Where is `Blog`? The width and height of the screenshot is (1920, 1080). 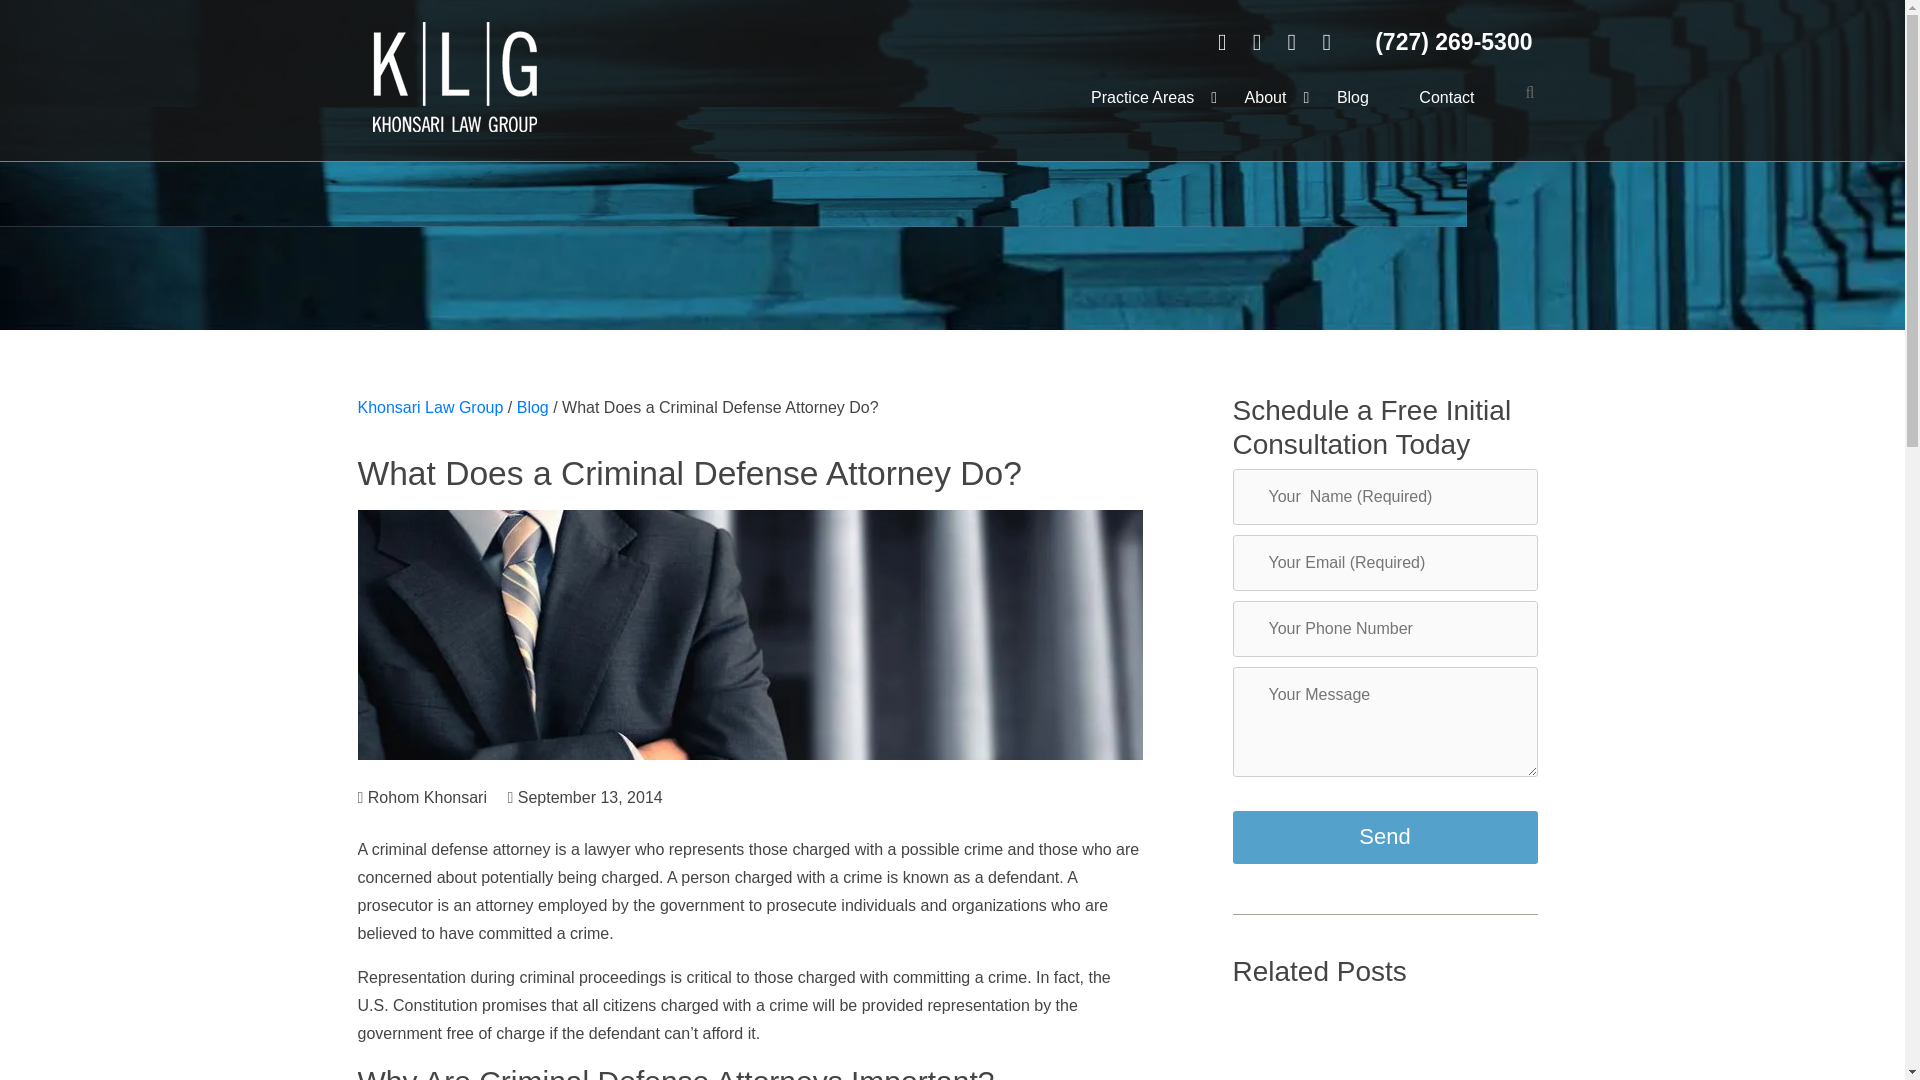 Blog is located at coordinates (532, 406).